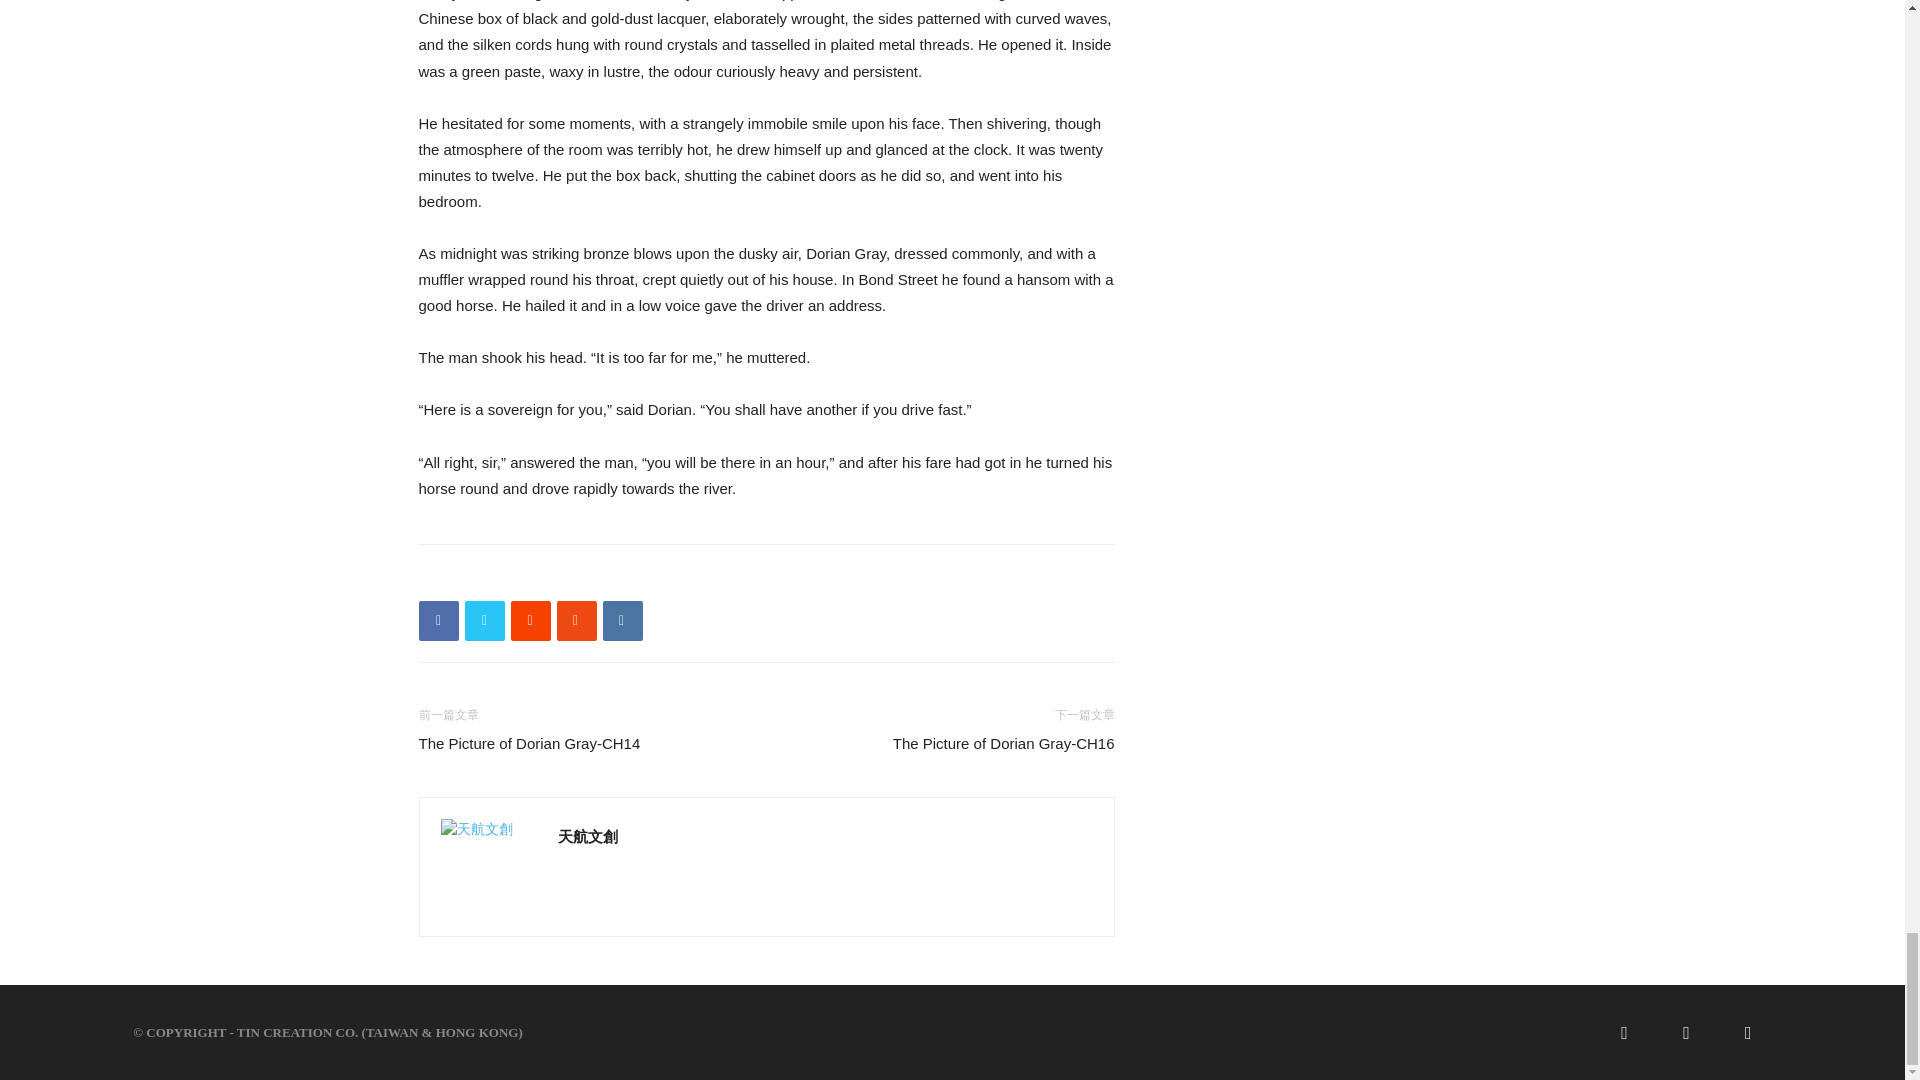 This screenshot has height=1080, width=1920. What do you see at coordinates (1004, 743) in the screenshot?
I see `The Picture of Dorian Gray-CH16` at bounding box center [1004, 743].